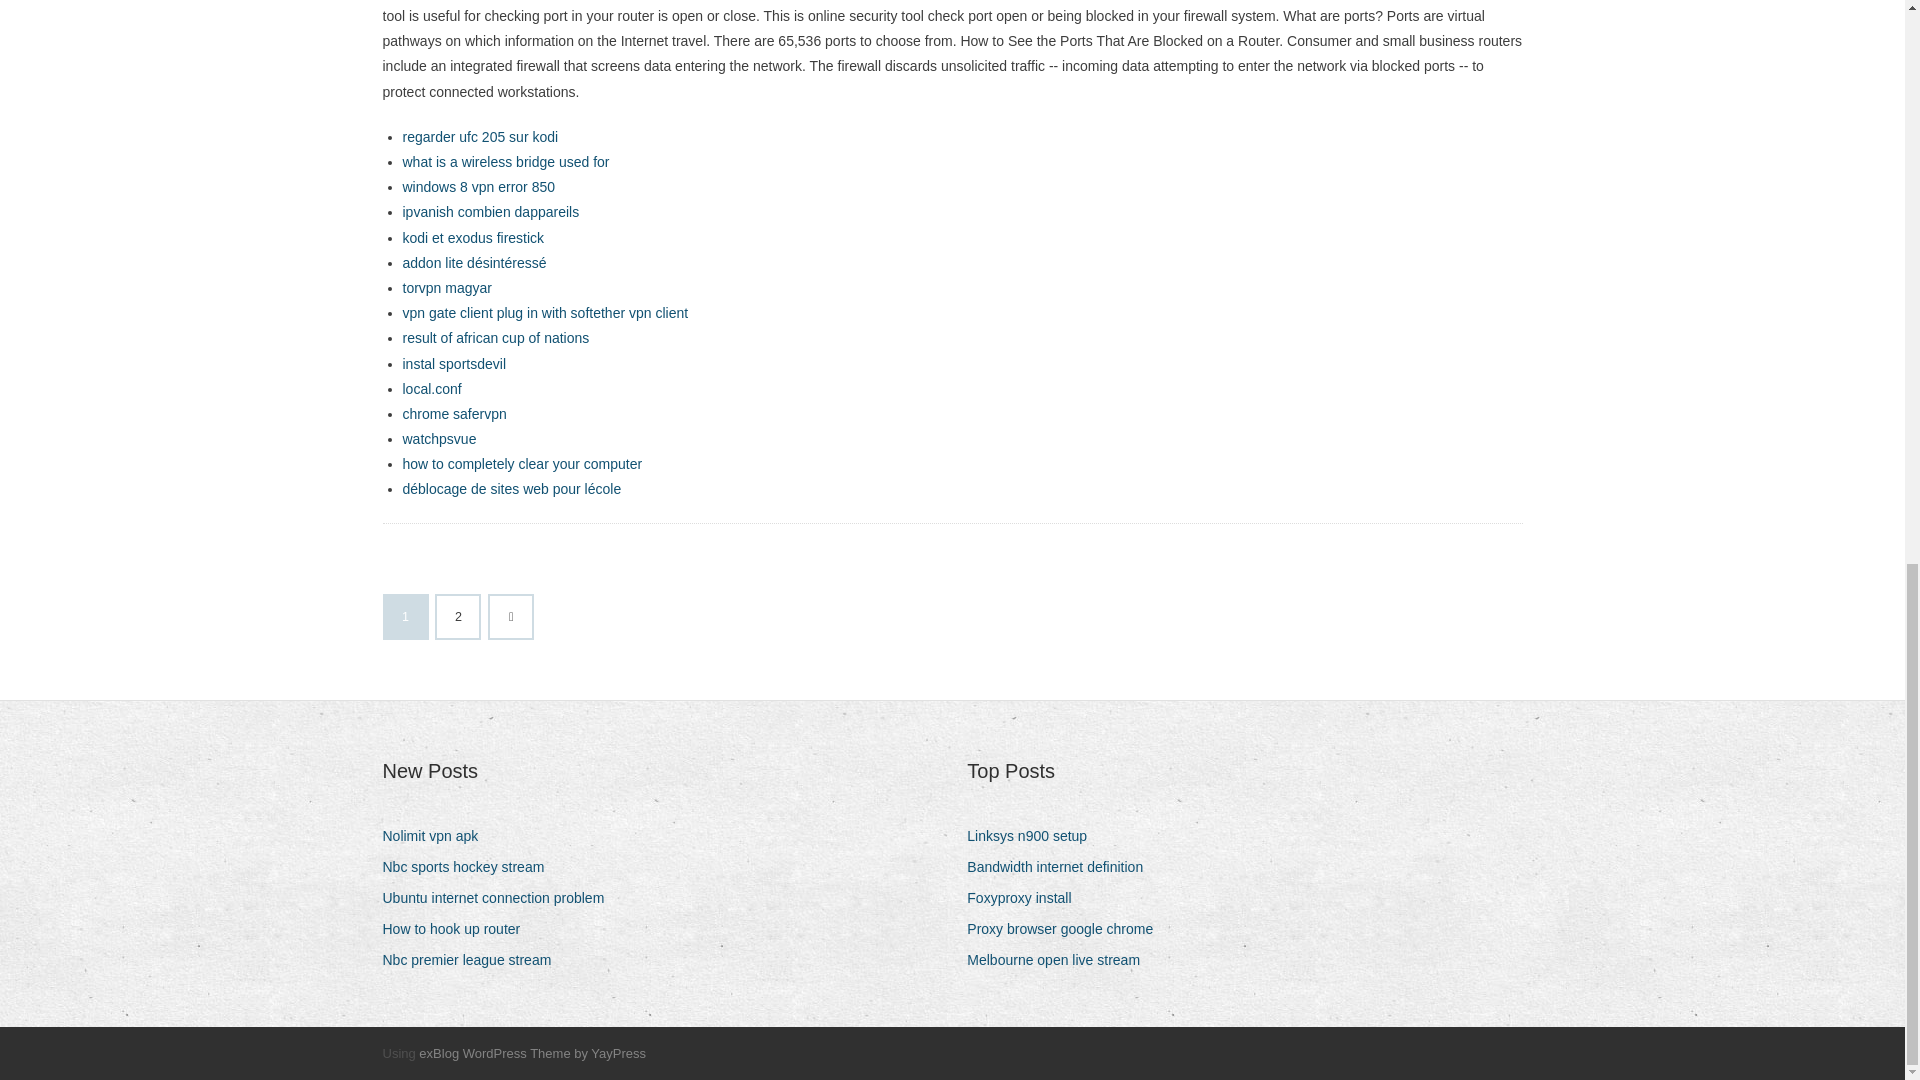 This screenshot has width=1920, height=1080. I want to click on Proxy browser google chrome, so click(1067, 928).